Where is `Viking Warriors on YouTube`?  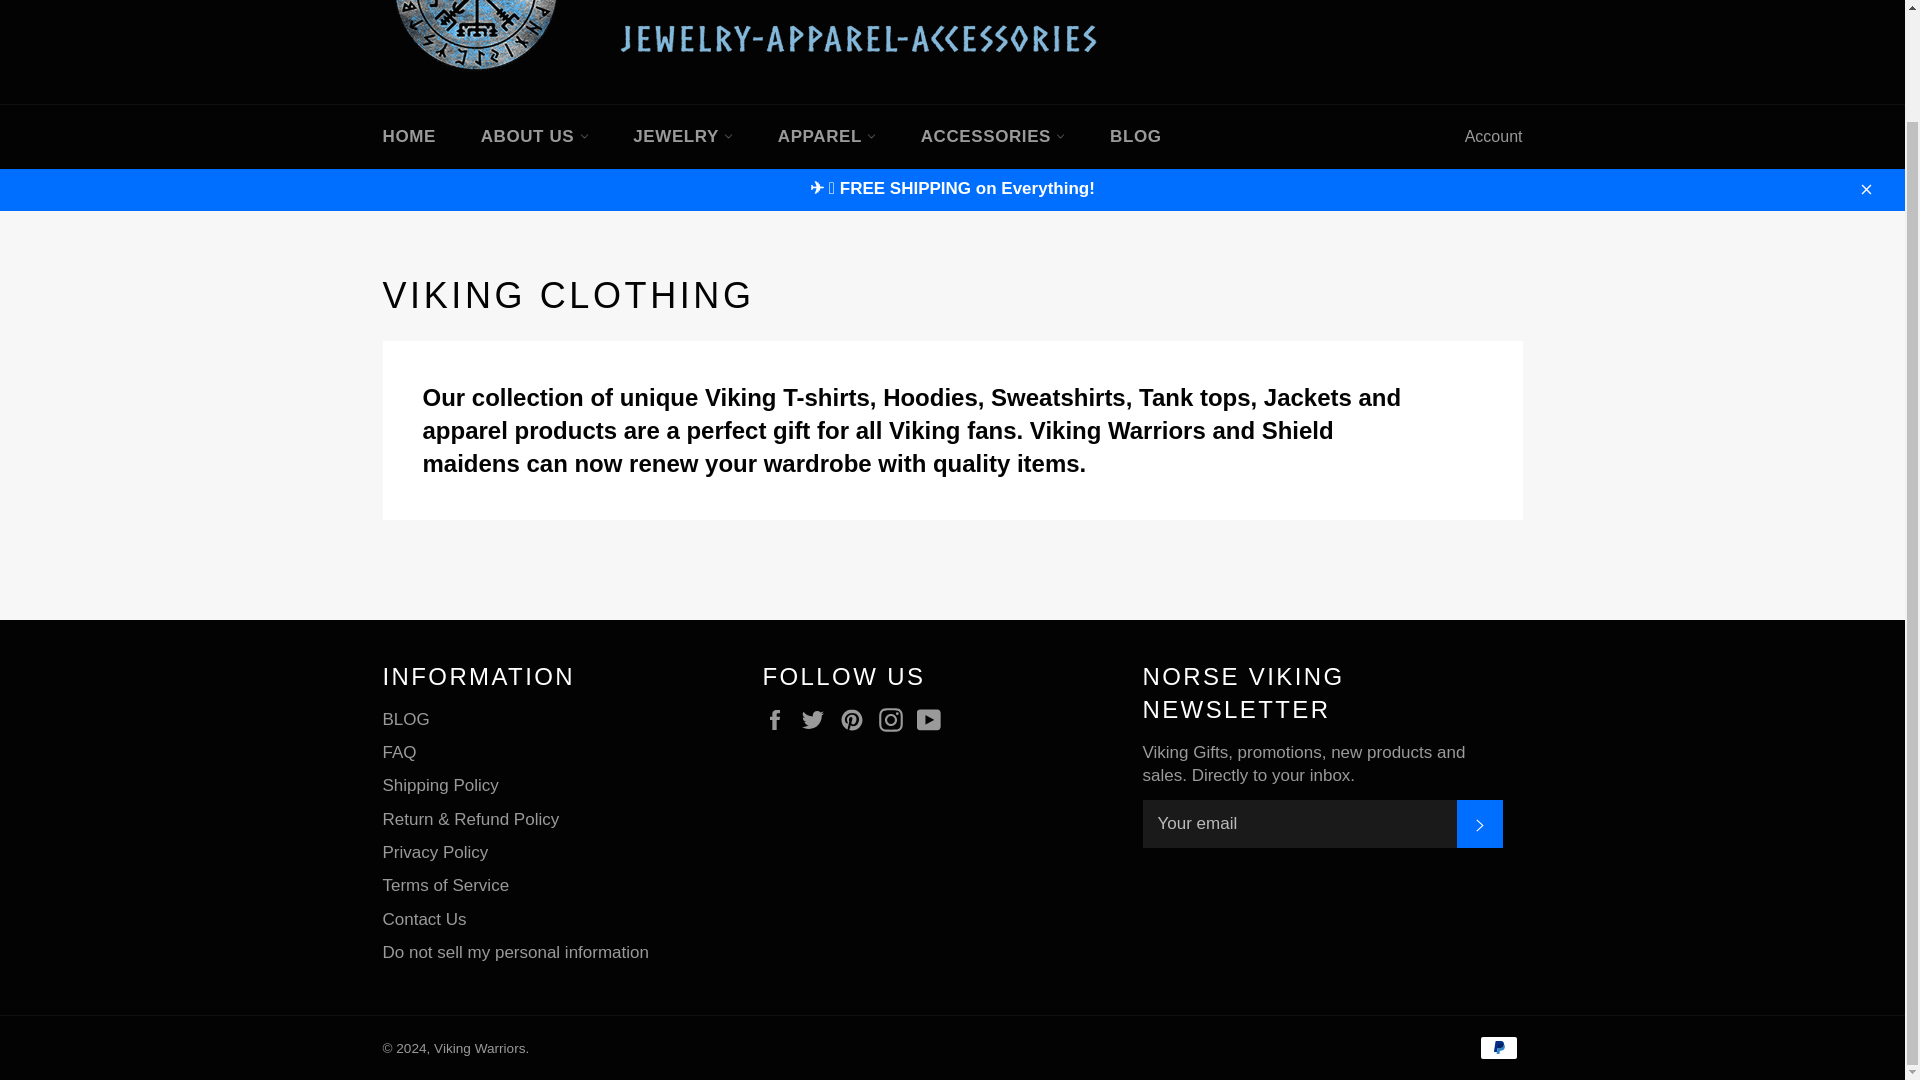
Viking Warriors on YouTube is located at coordinates (934, 720).